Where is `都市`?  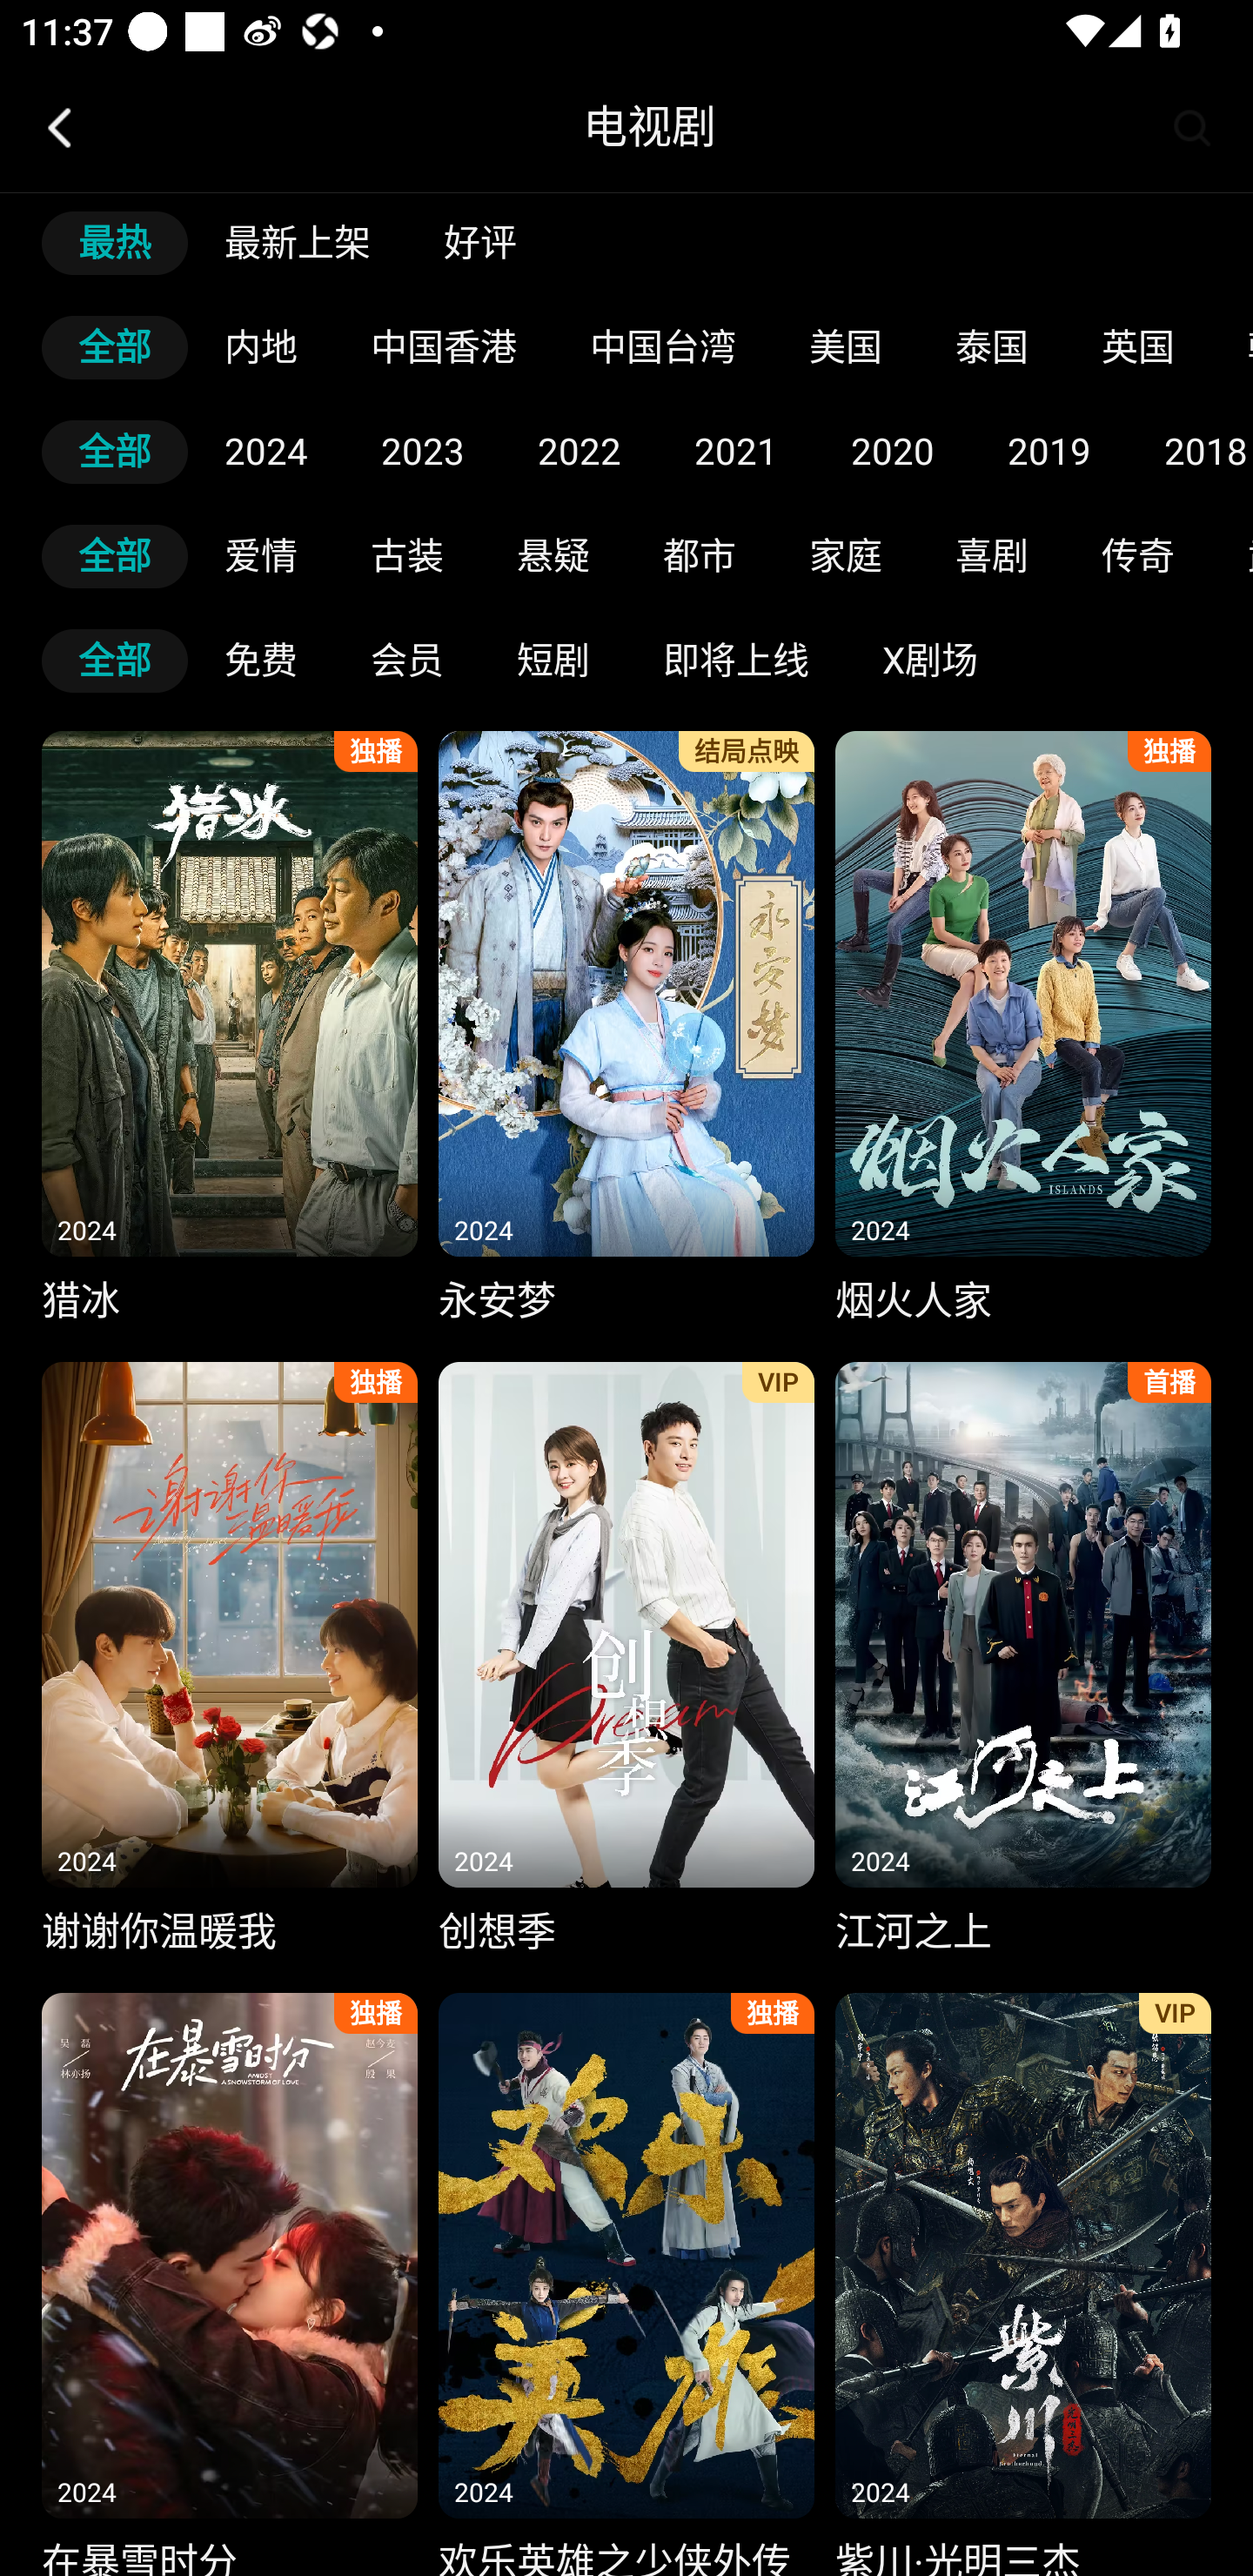 都市 is located at coordinates (700, 555).